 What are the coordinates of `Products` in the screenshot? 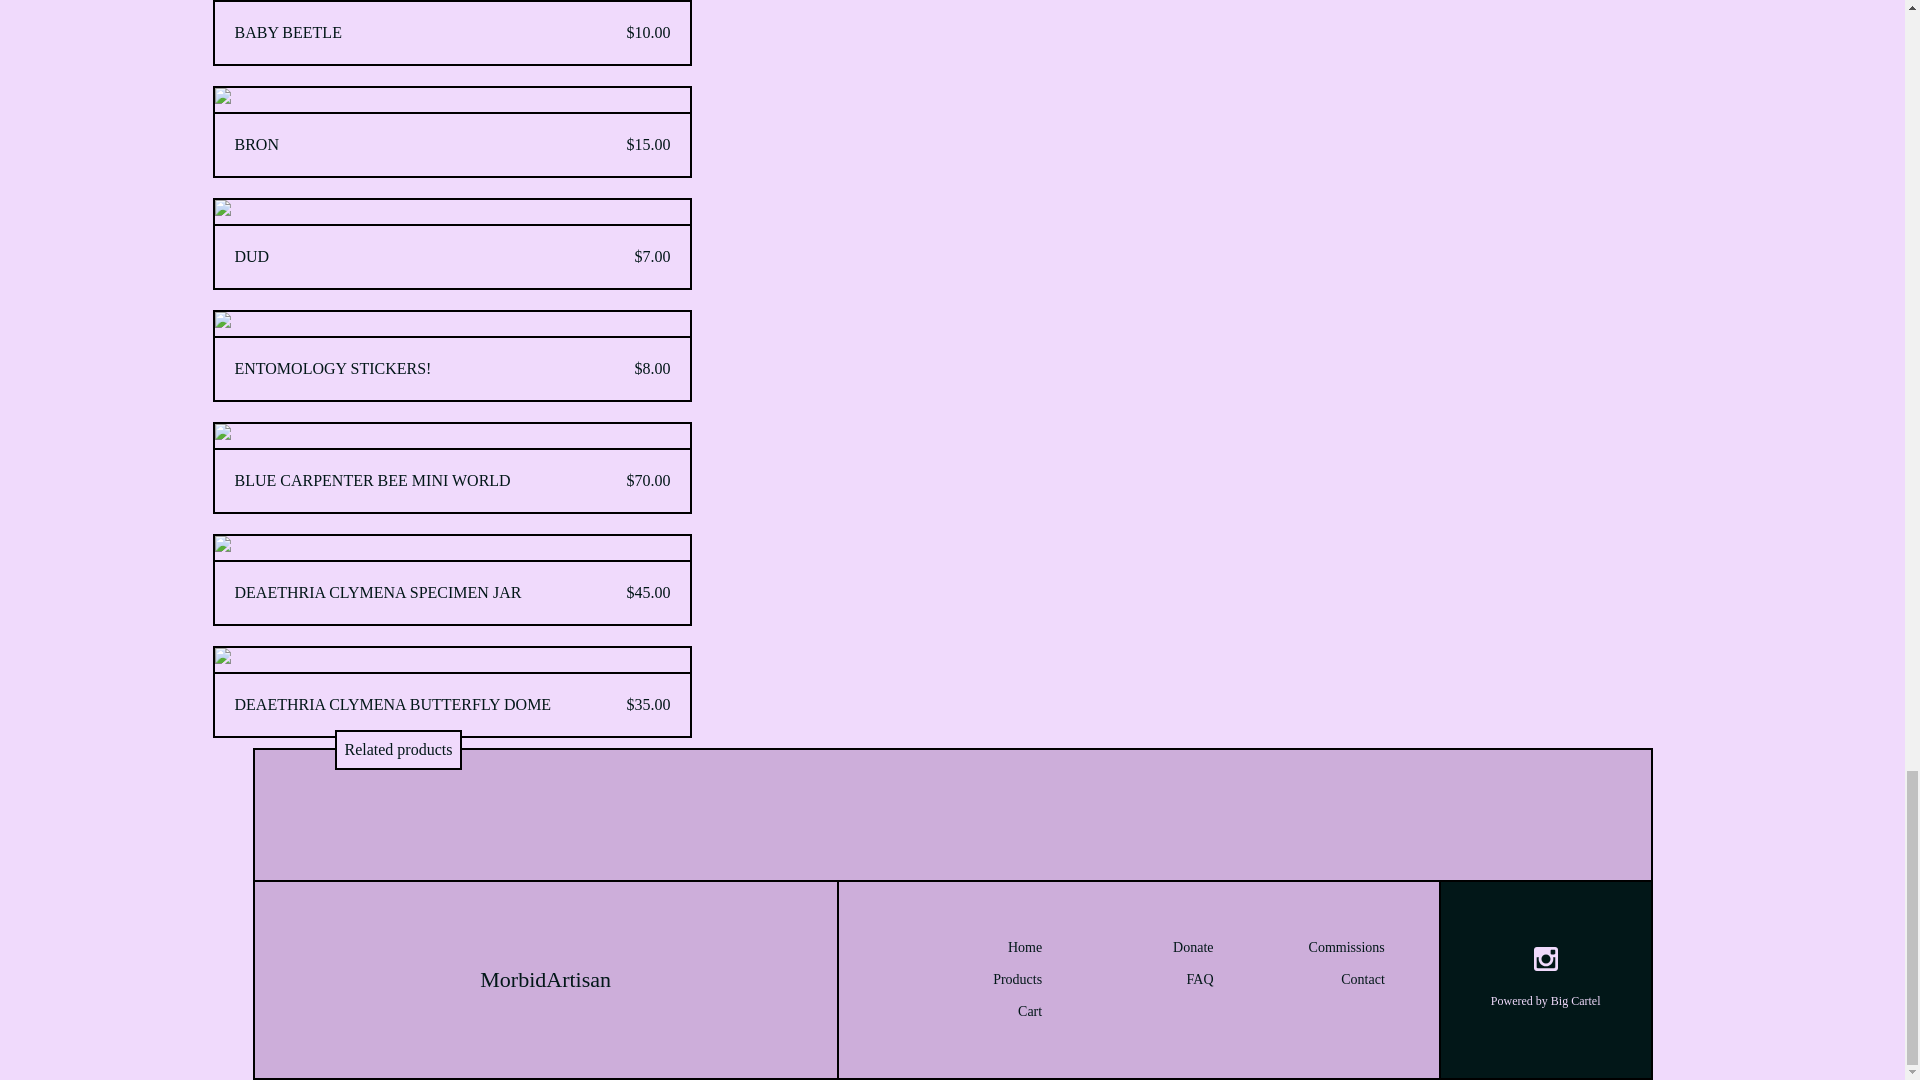 It's located at (967, 980).